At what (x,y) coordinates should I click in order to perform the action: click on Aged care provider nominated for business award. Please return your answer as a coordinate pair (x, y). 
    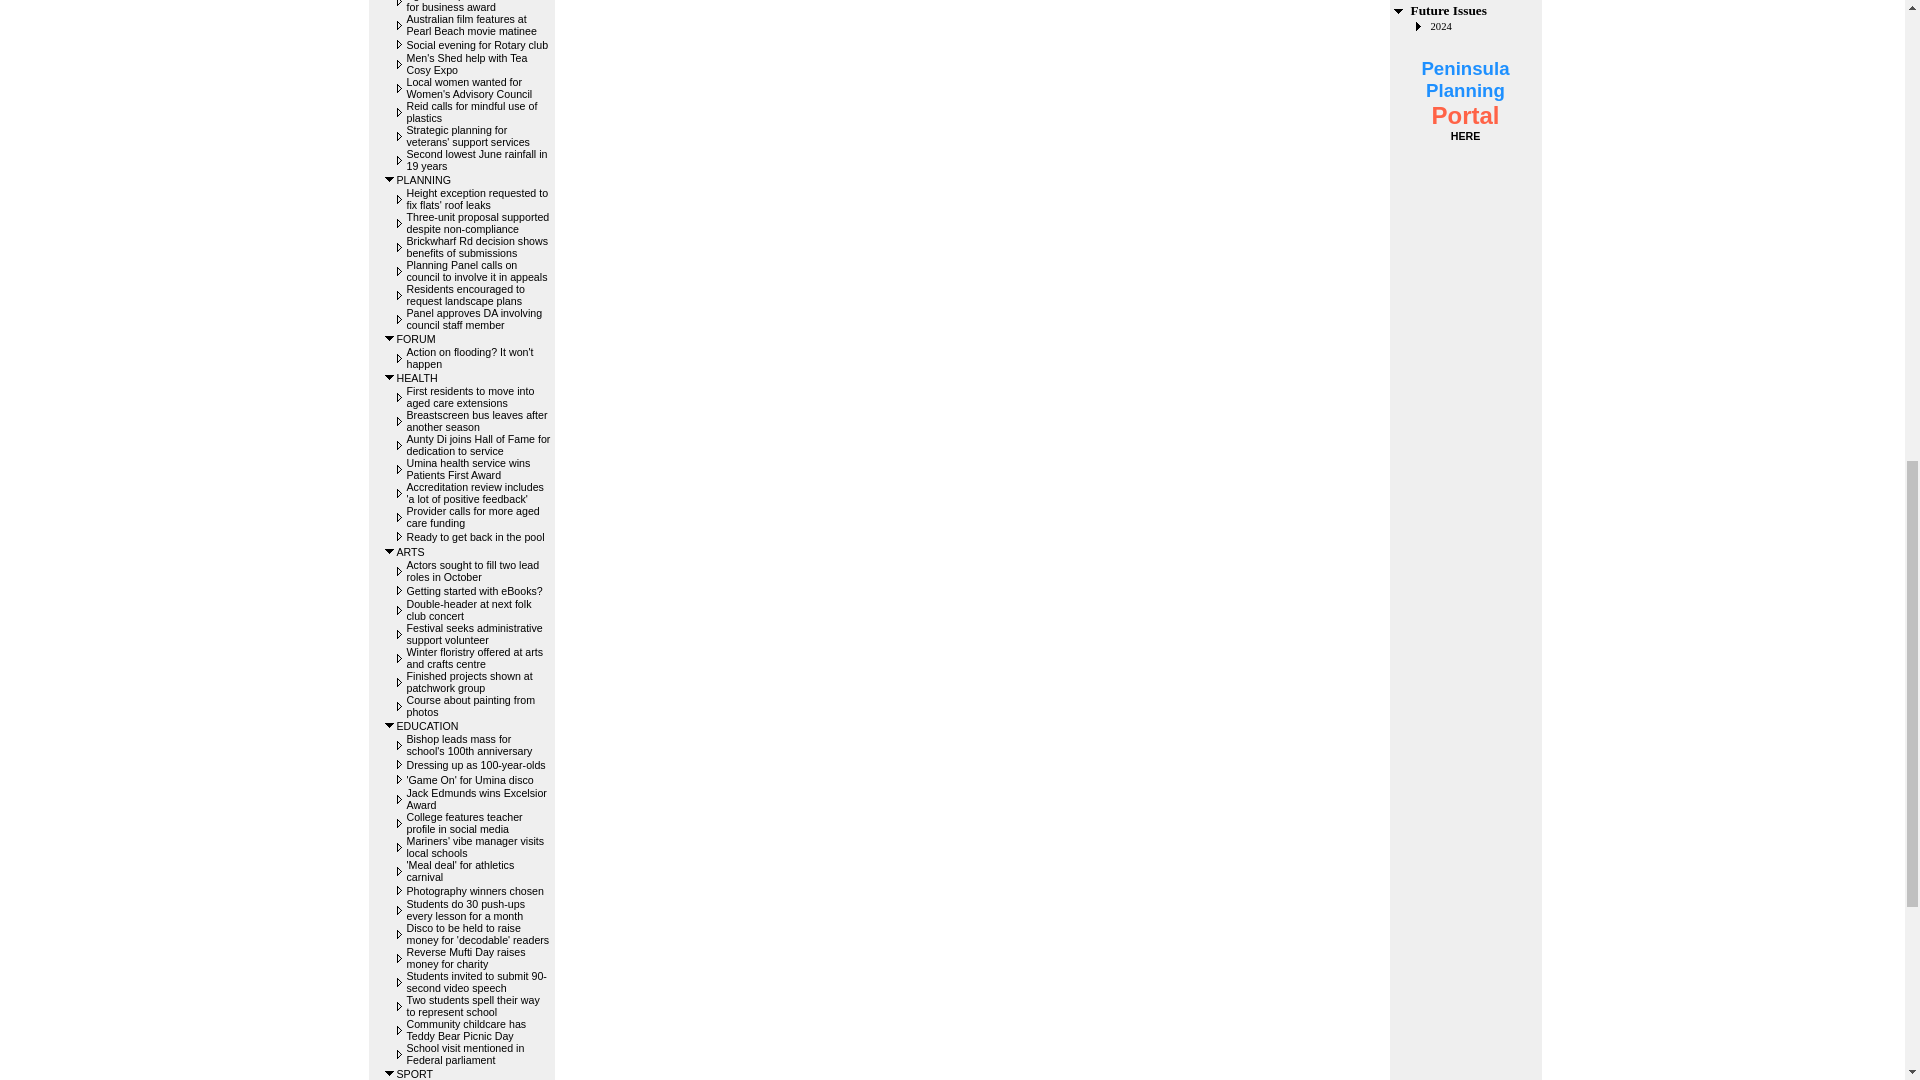
    Looking at the image, I should click on (477, 6).